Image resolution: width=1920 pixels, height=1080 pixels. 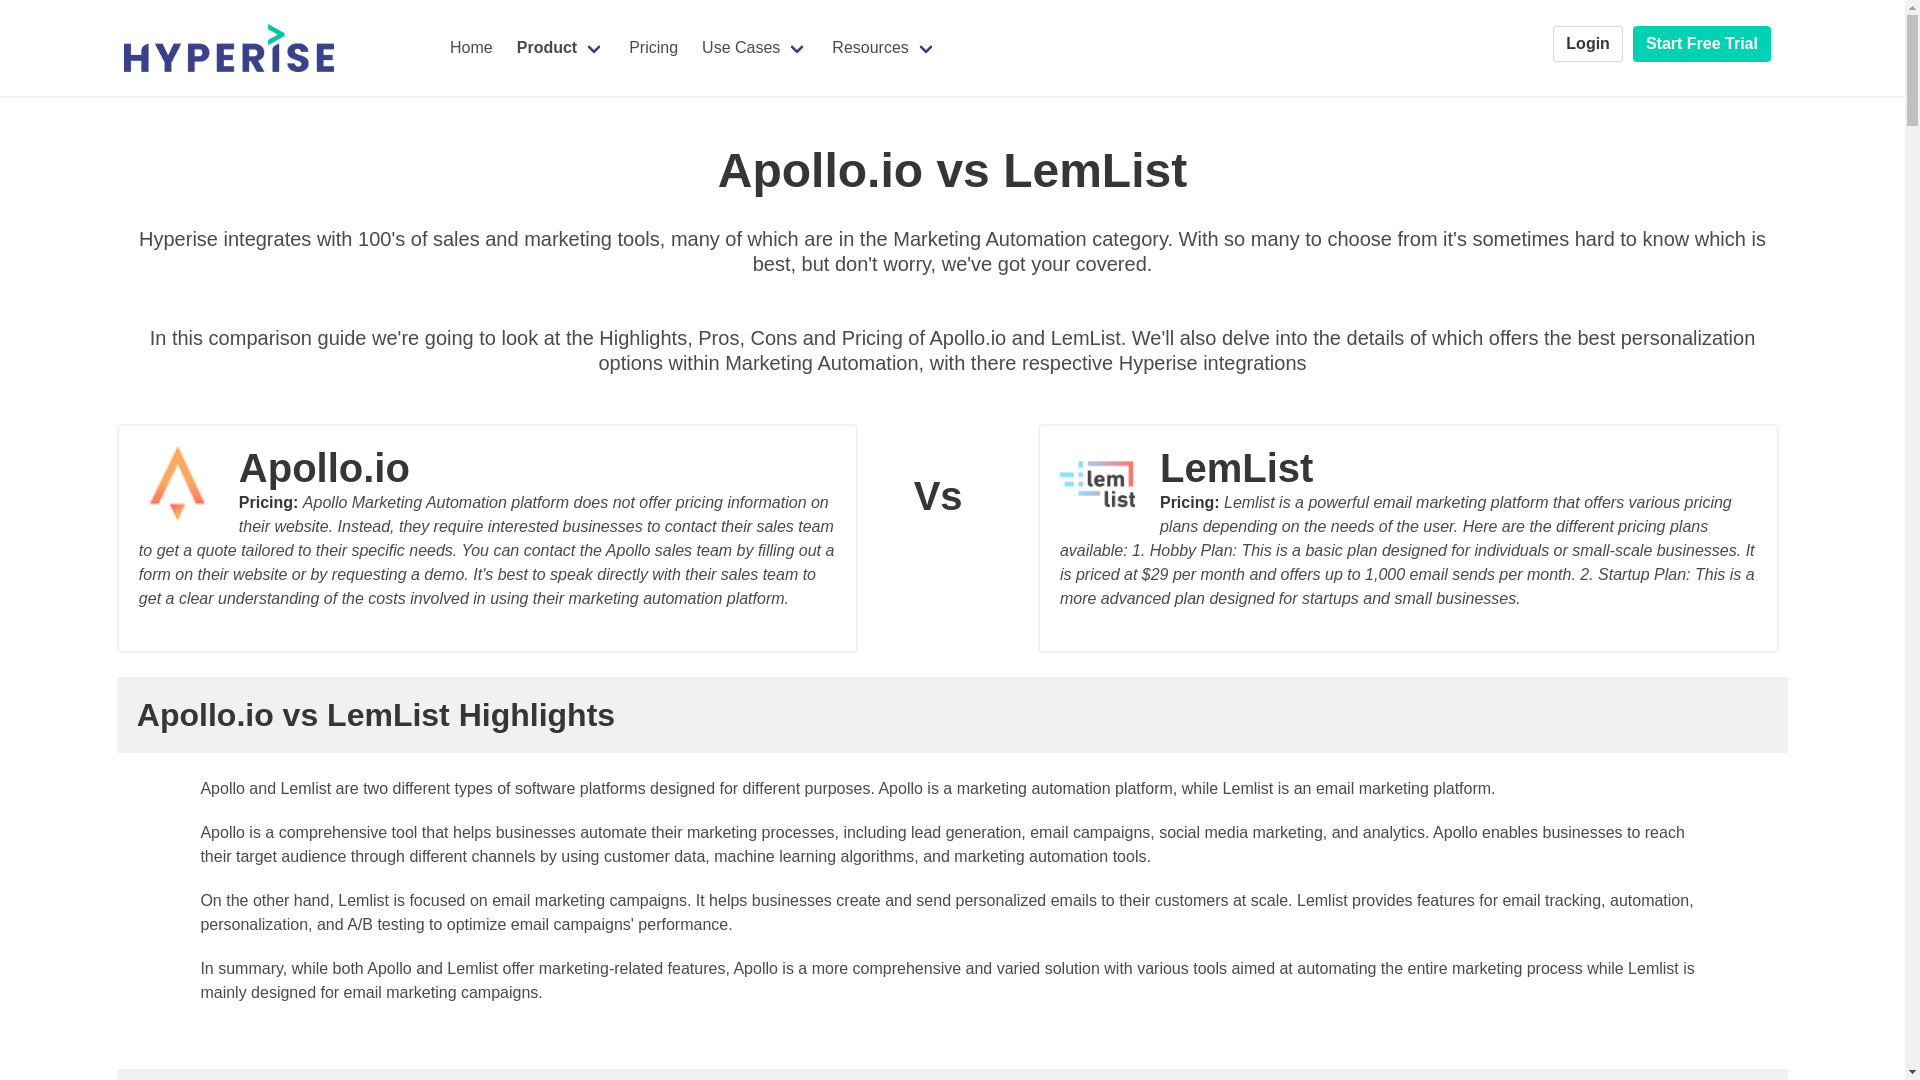 I want to click on Product, so click(x=560, y=48).